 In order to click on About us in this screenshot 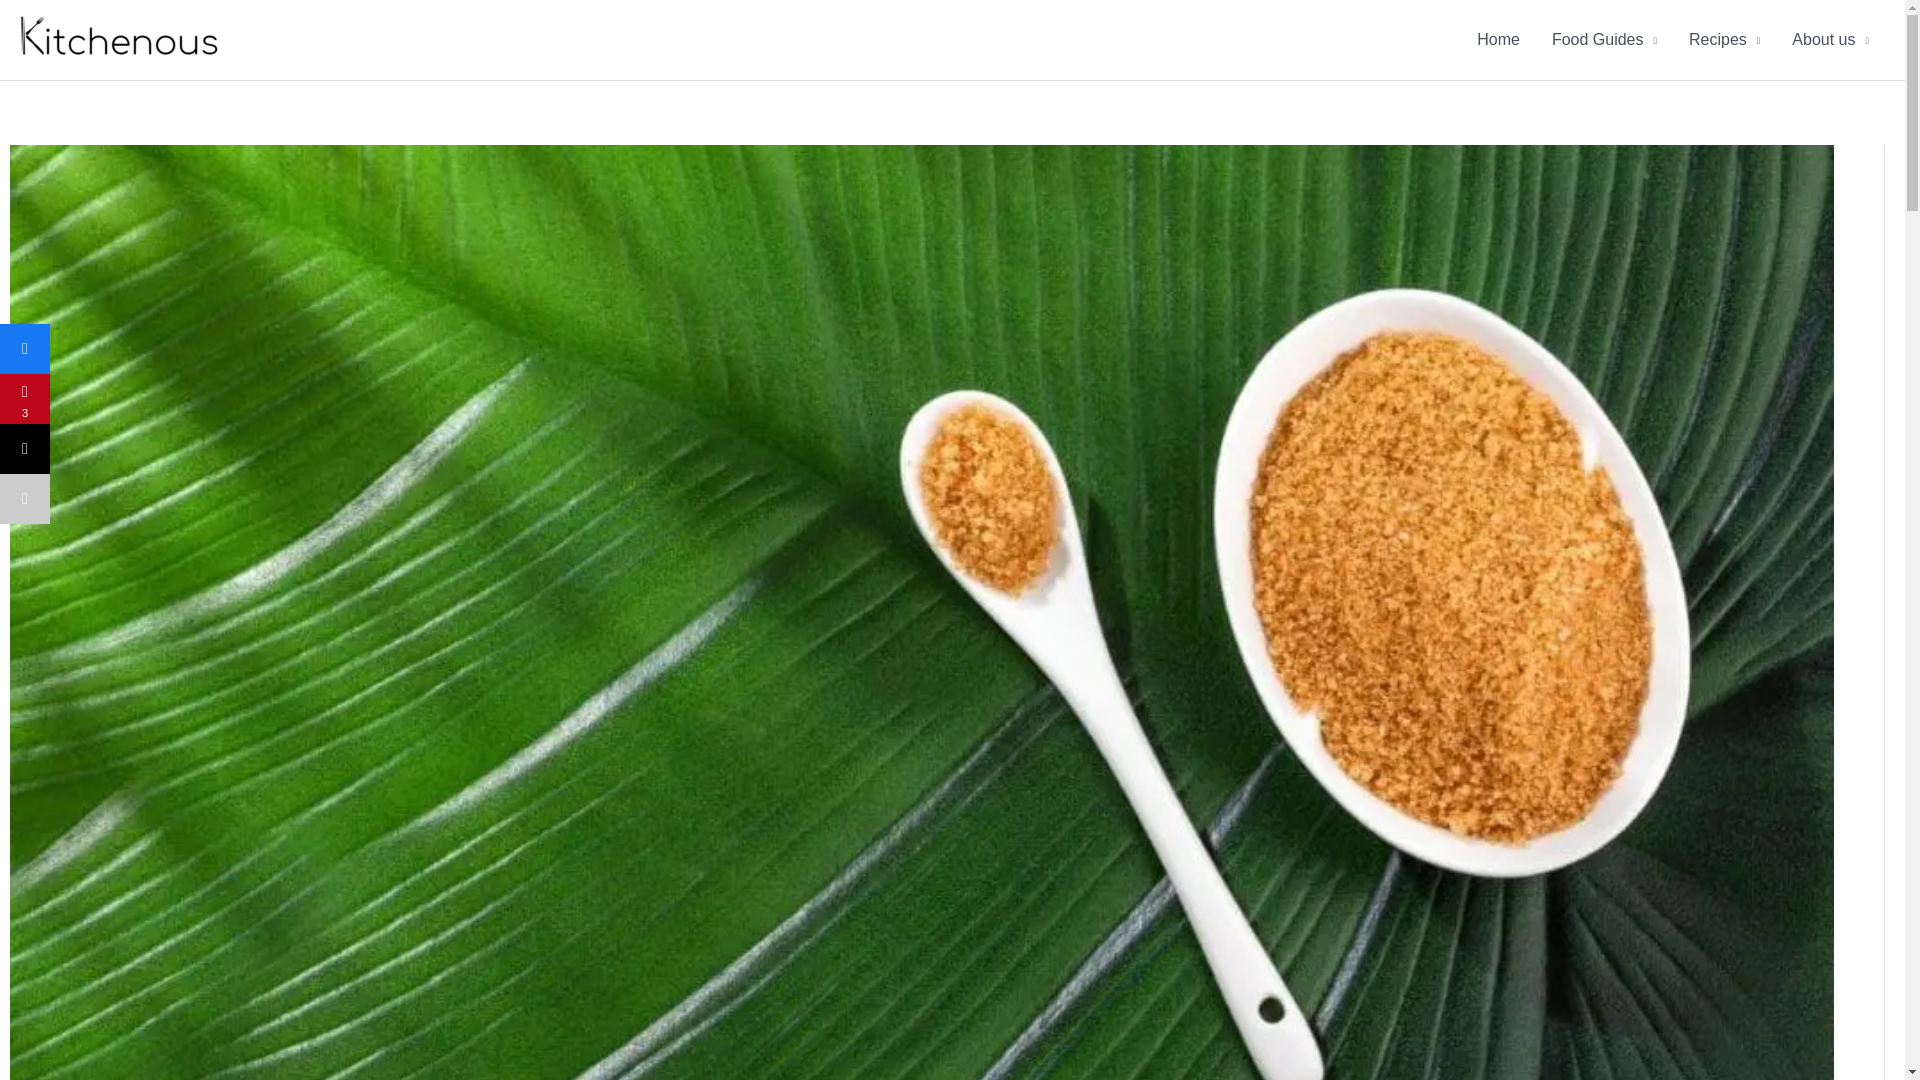, I will do `click(1830, 40)`.